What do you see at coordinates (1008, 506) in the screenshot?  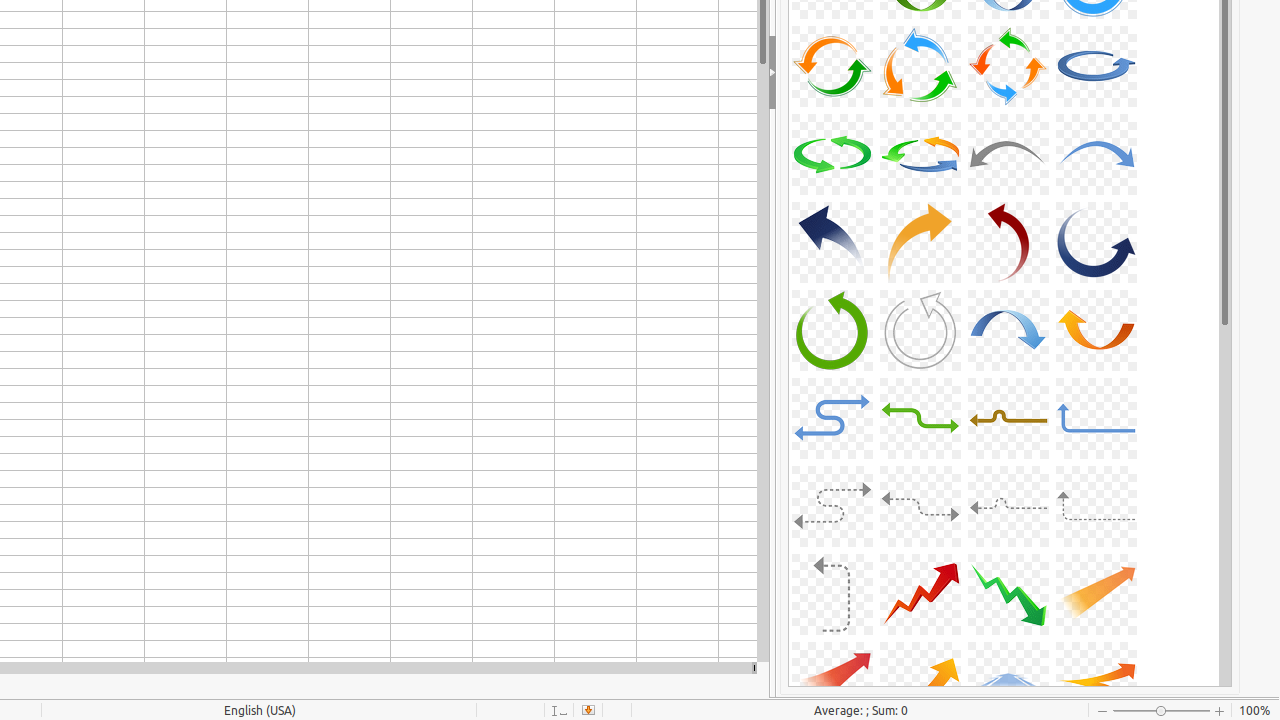 I see `A39-CurvedArrow-Gray-Left` at bounding box center [1008, 506].